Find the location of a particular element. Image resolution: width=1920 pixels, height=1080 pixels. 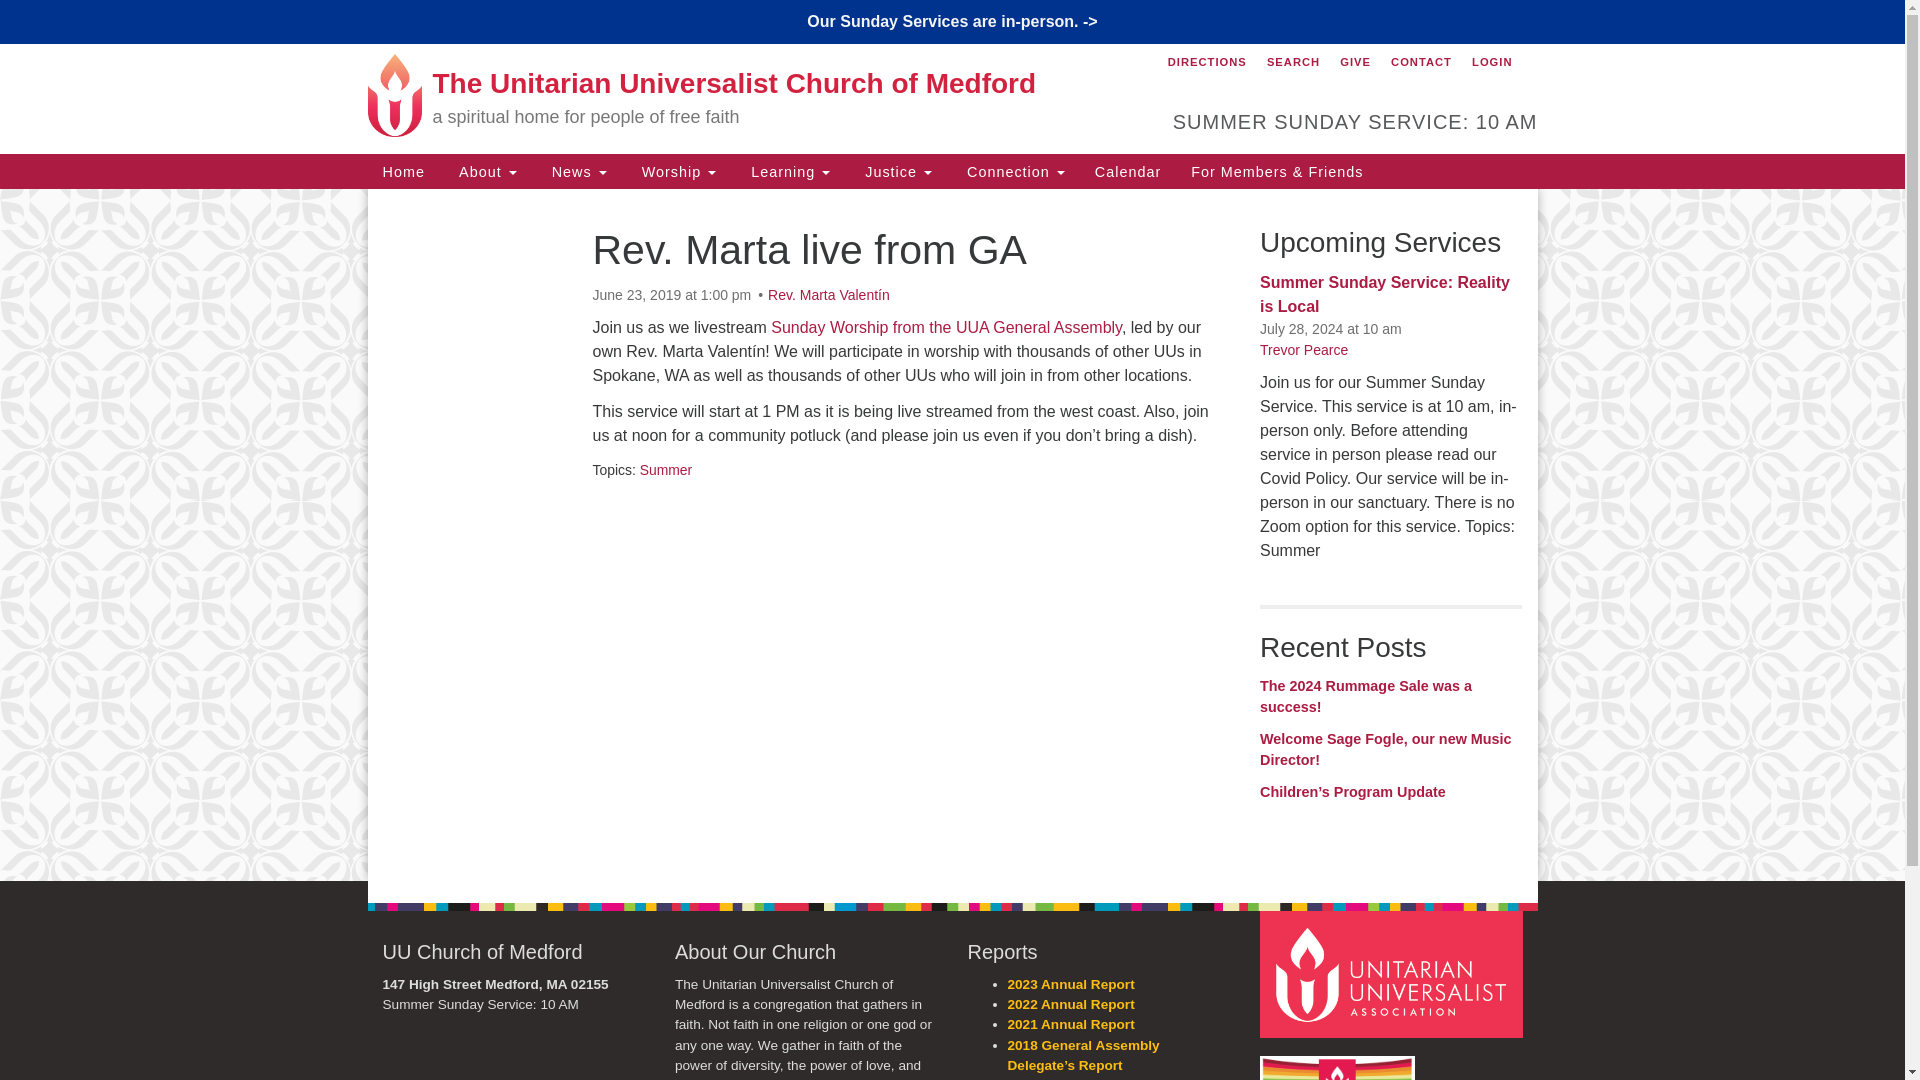

 News is located at coordinates (576, 172).